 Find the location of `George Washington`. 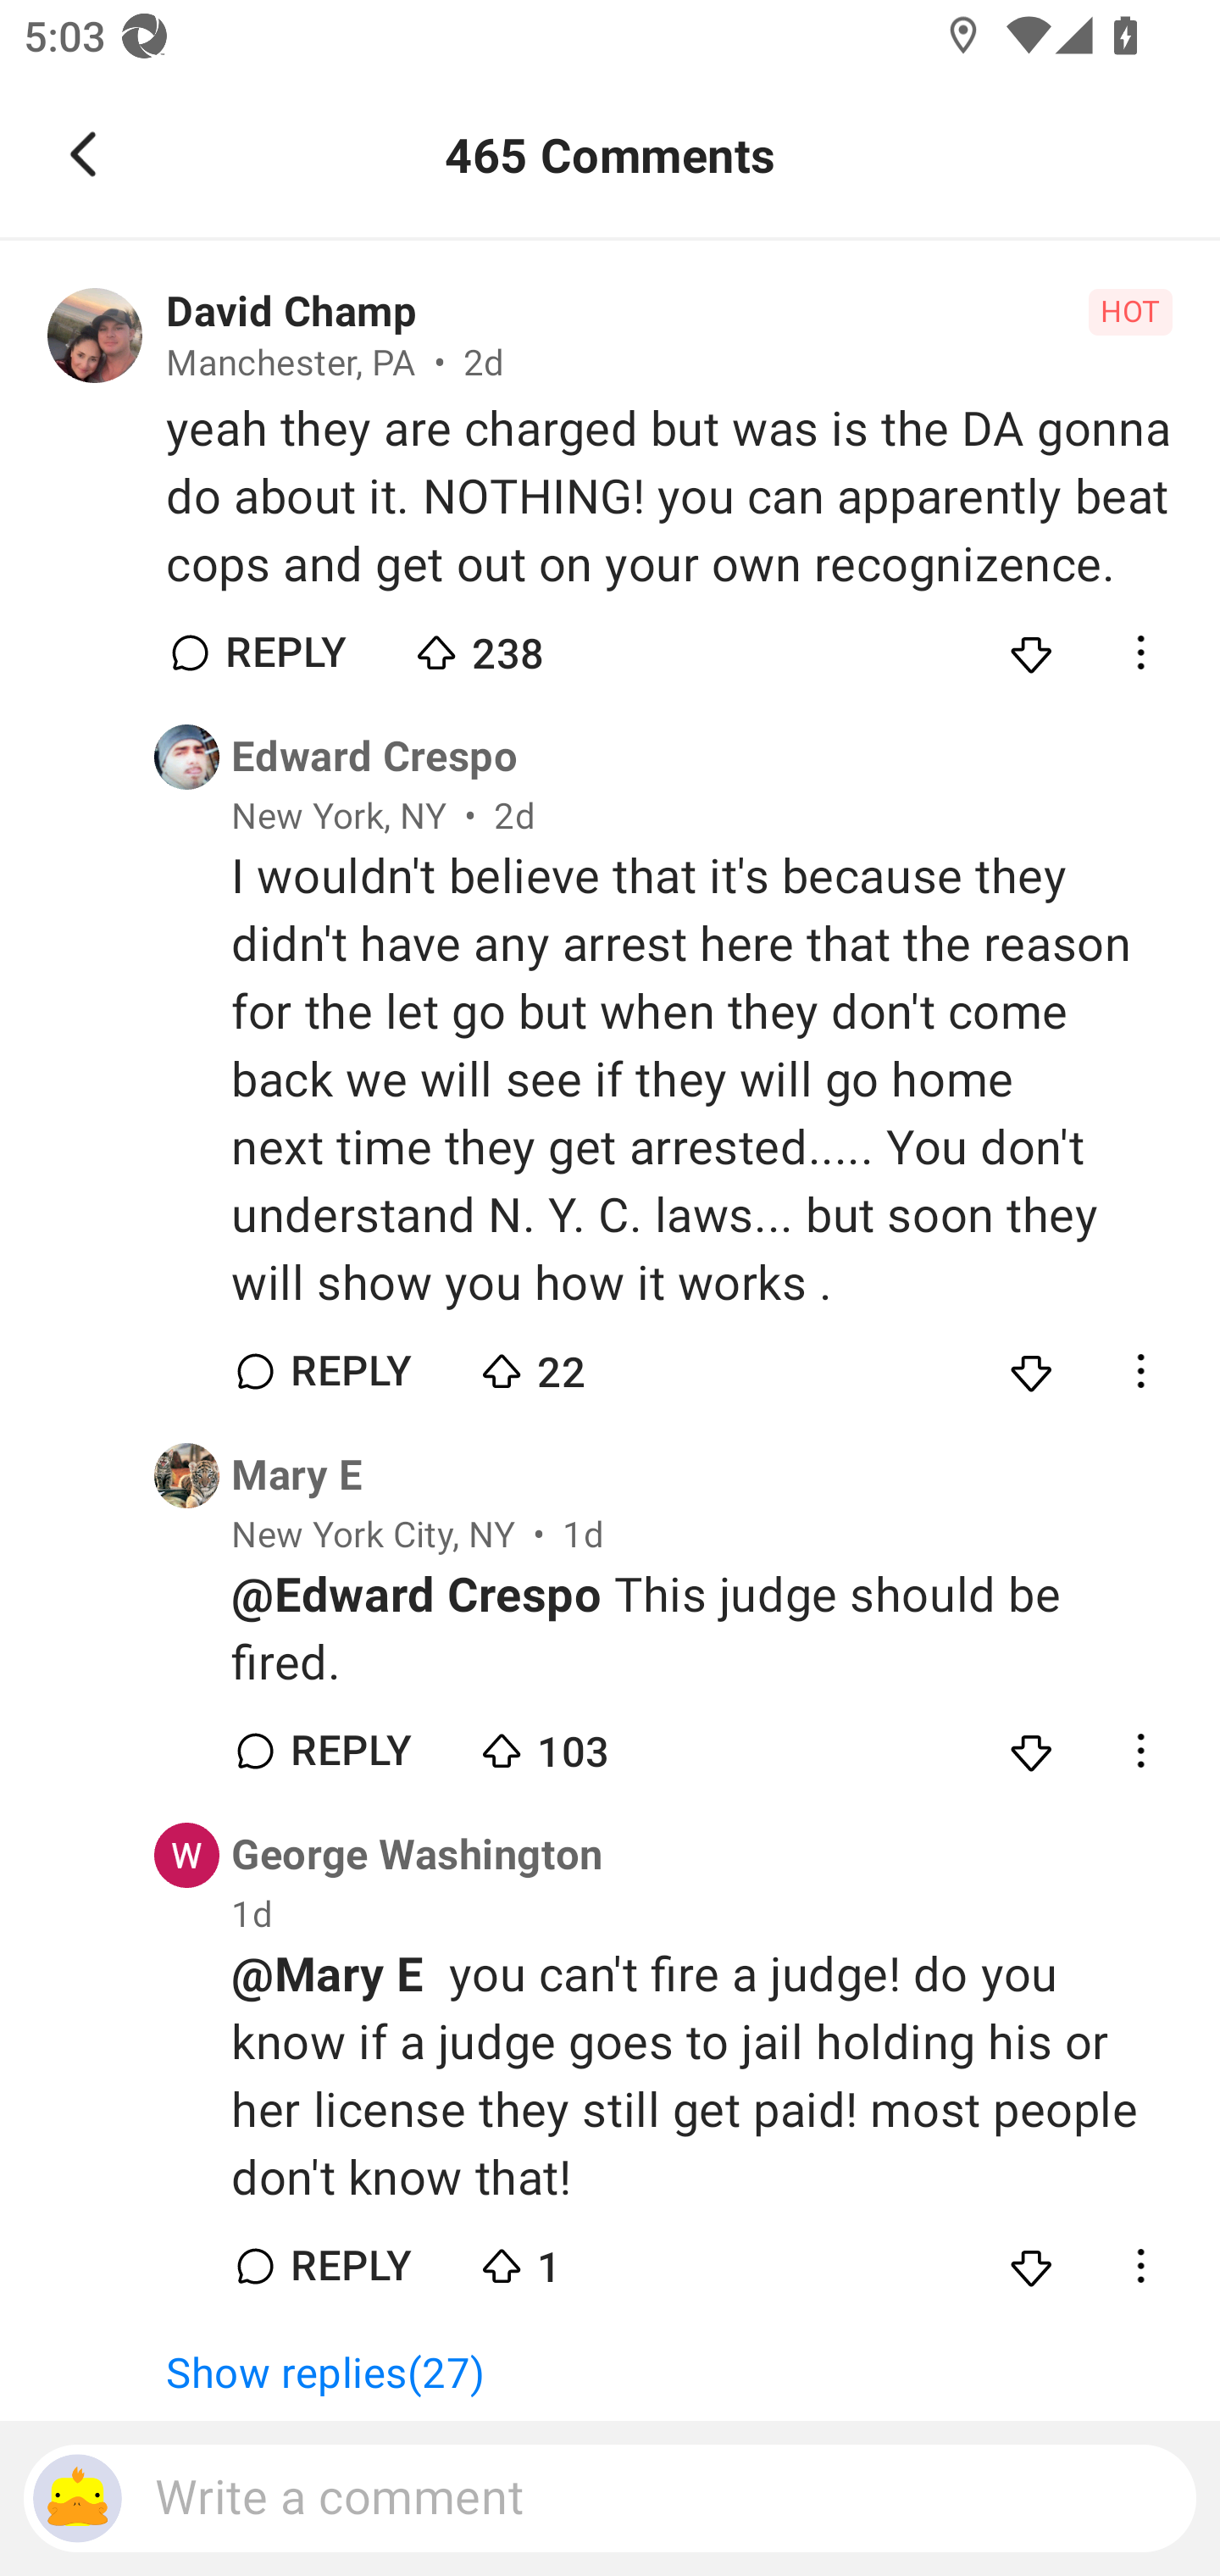

George Washington is located at coordinates (417, 1856).